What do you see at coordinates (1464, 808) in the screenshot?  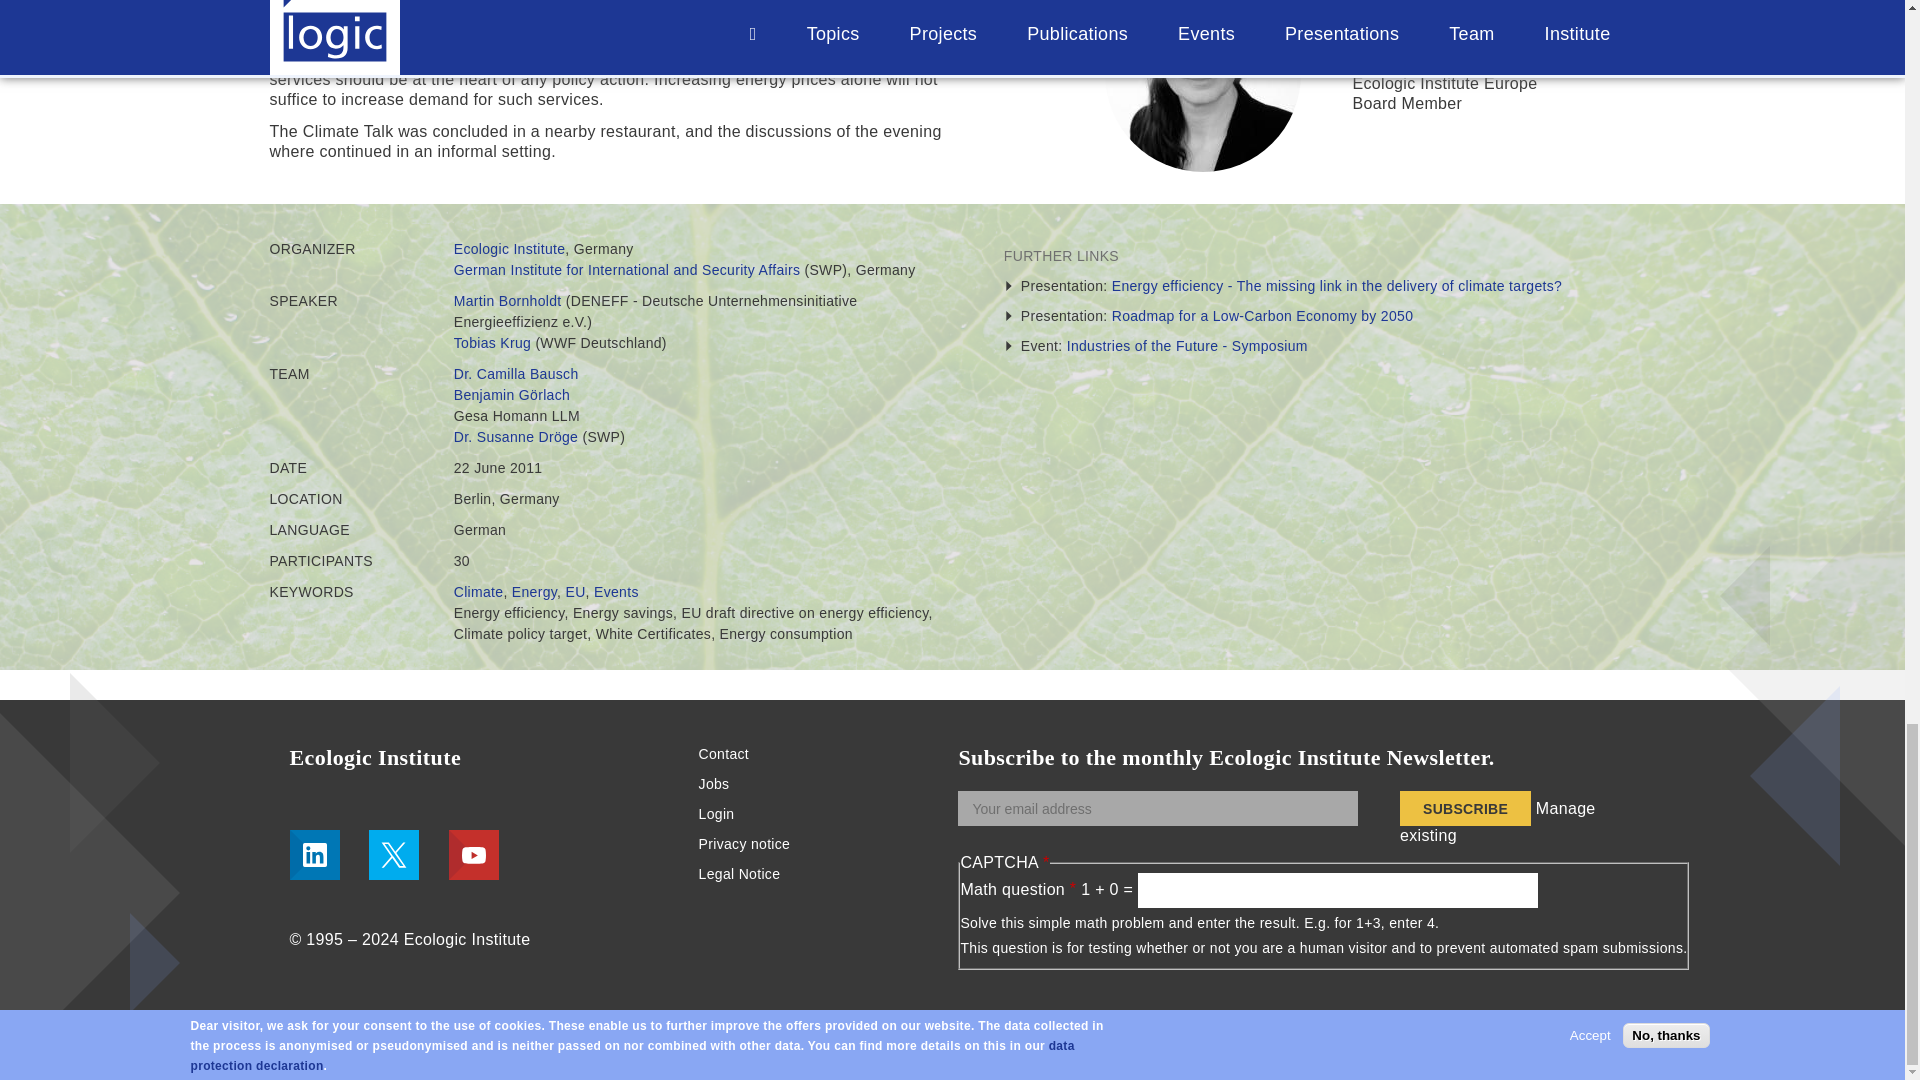 I see `Subscribe` at bounding box center [1464, 808].